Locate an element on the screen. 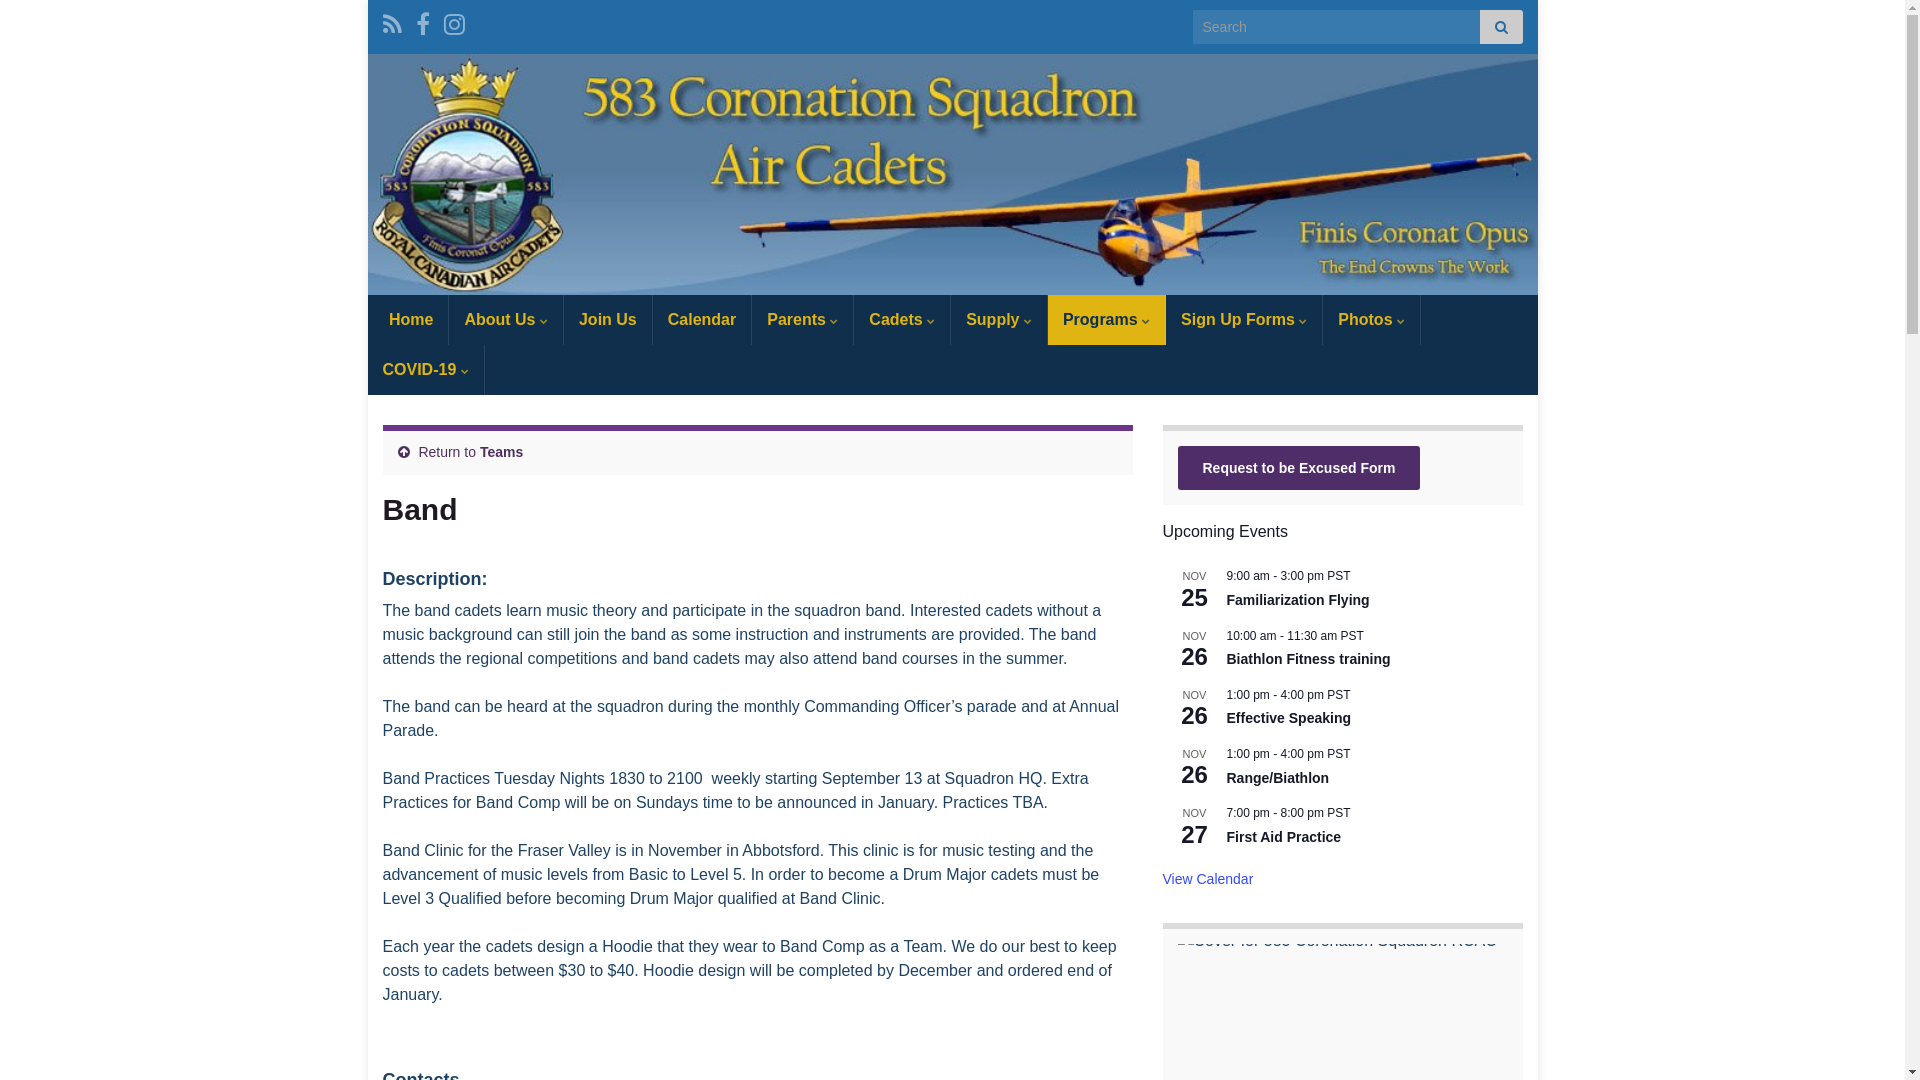 This screenshot has height=1080, width=1920. Range/Biathlon is located at coordinates (1278, 778).